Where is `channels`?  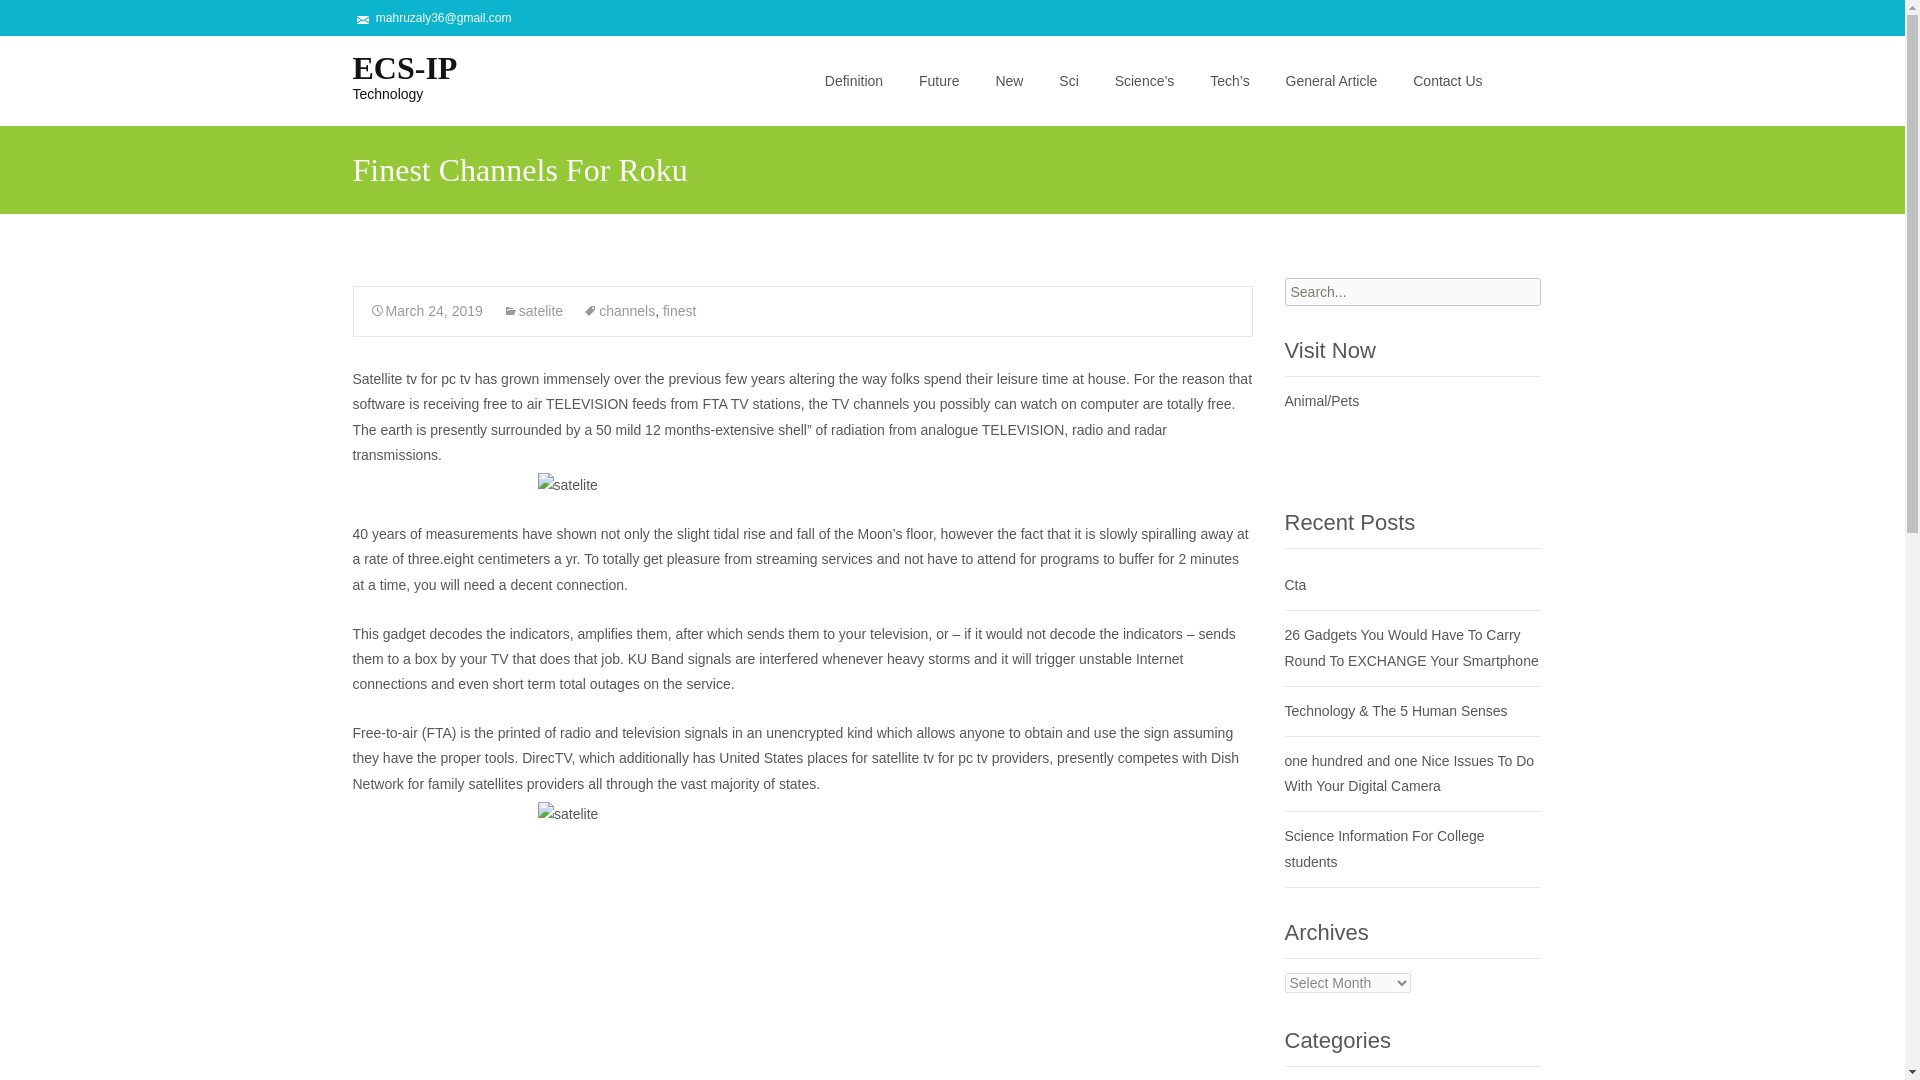 channels is located at coordinates (618, 310).